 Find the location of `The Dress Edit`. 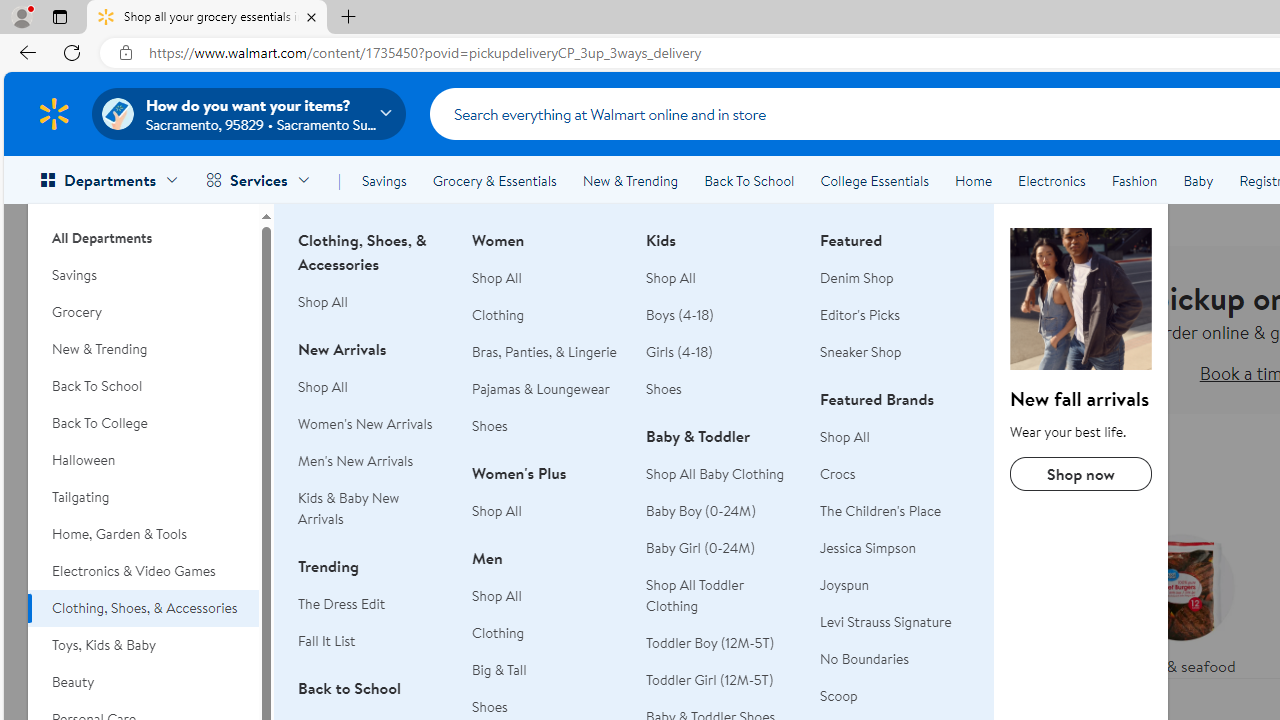

The Dress Edit is located at coordinates (342, 604).